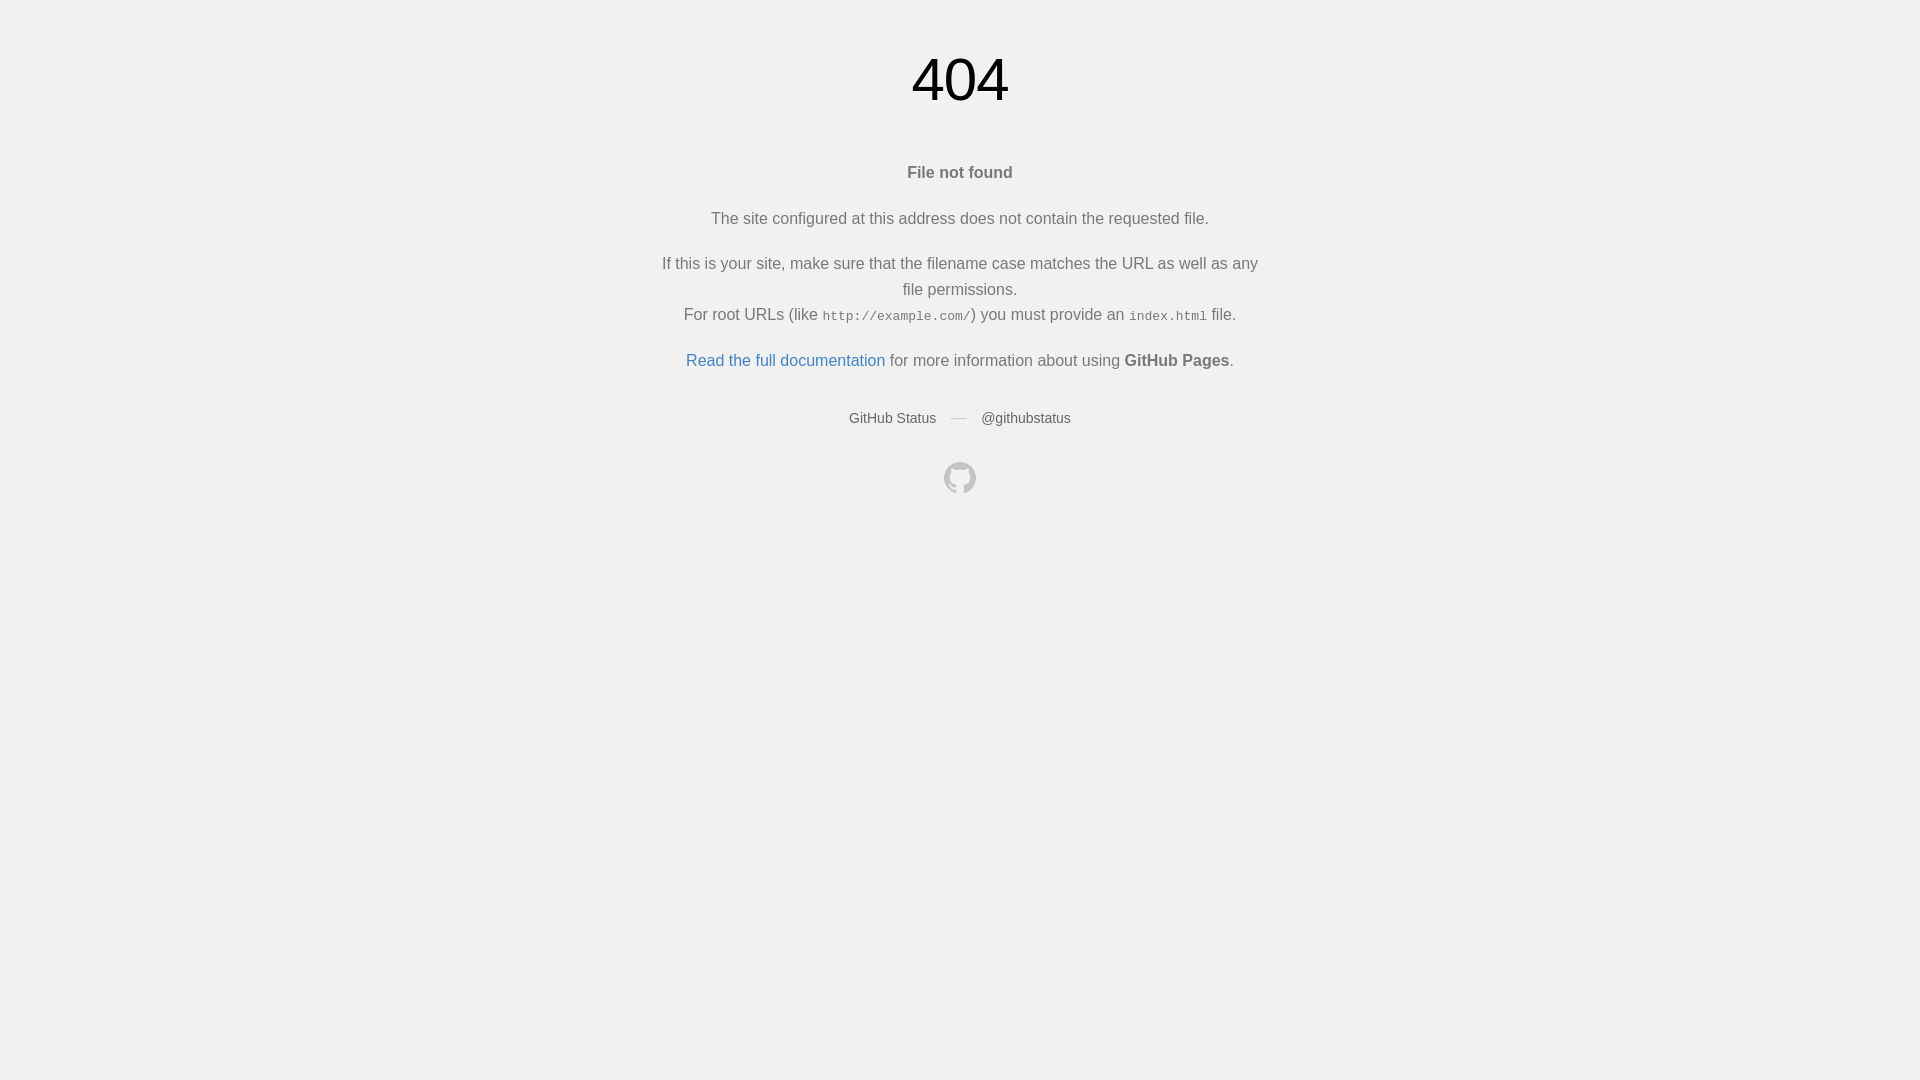  What do you see at coordinates (1026, 418) in the screenshot?
I see `@githubstatus` at bounding box center [1026, 418].